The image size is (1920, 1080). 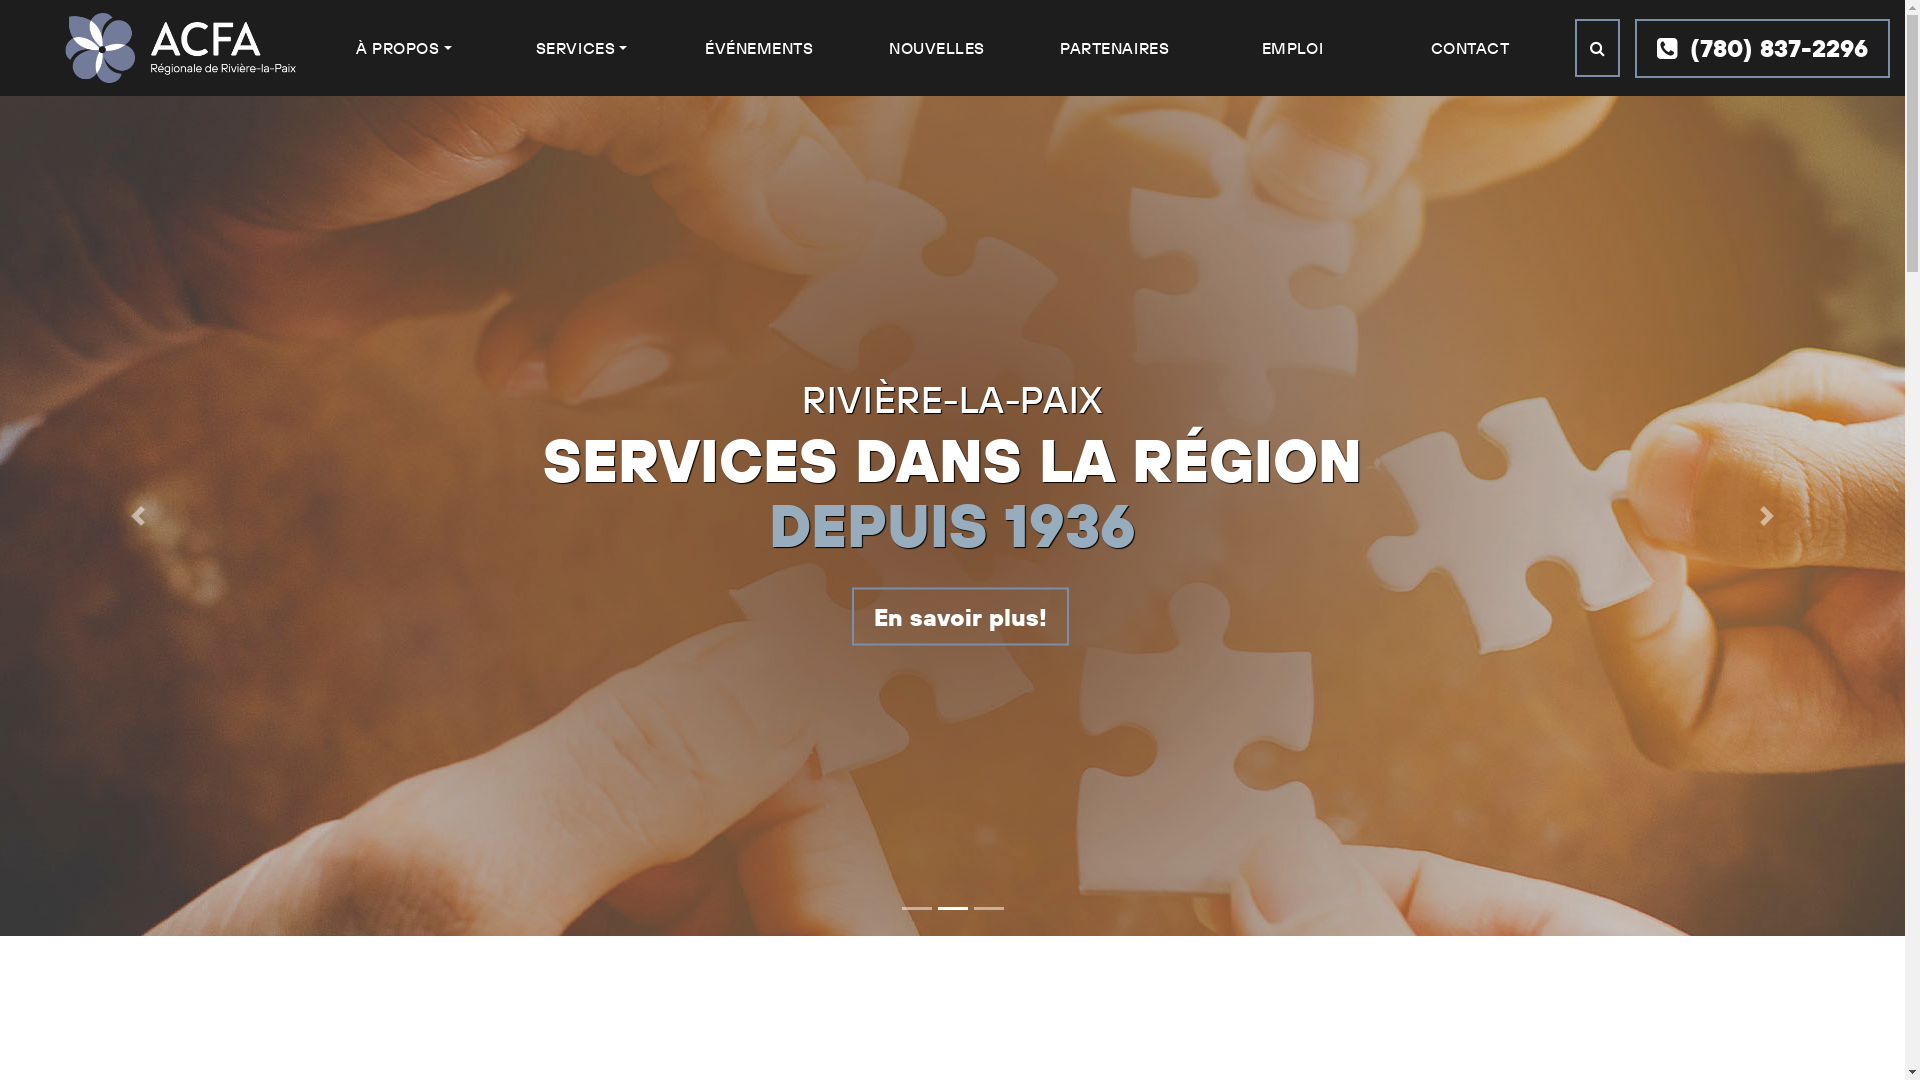 What do you see at coordinates (1762, 48) in the screenshot?
I see `(780) 837-2296` at bounding box center [1762, 48].